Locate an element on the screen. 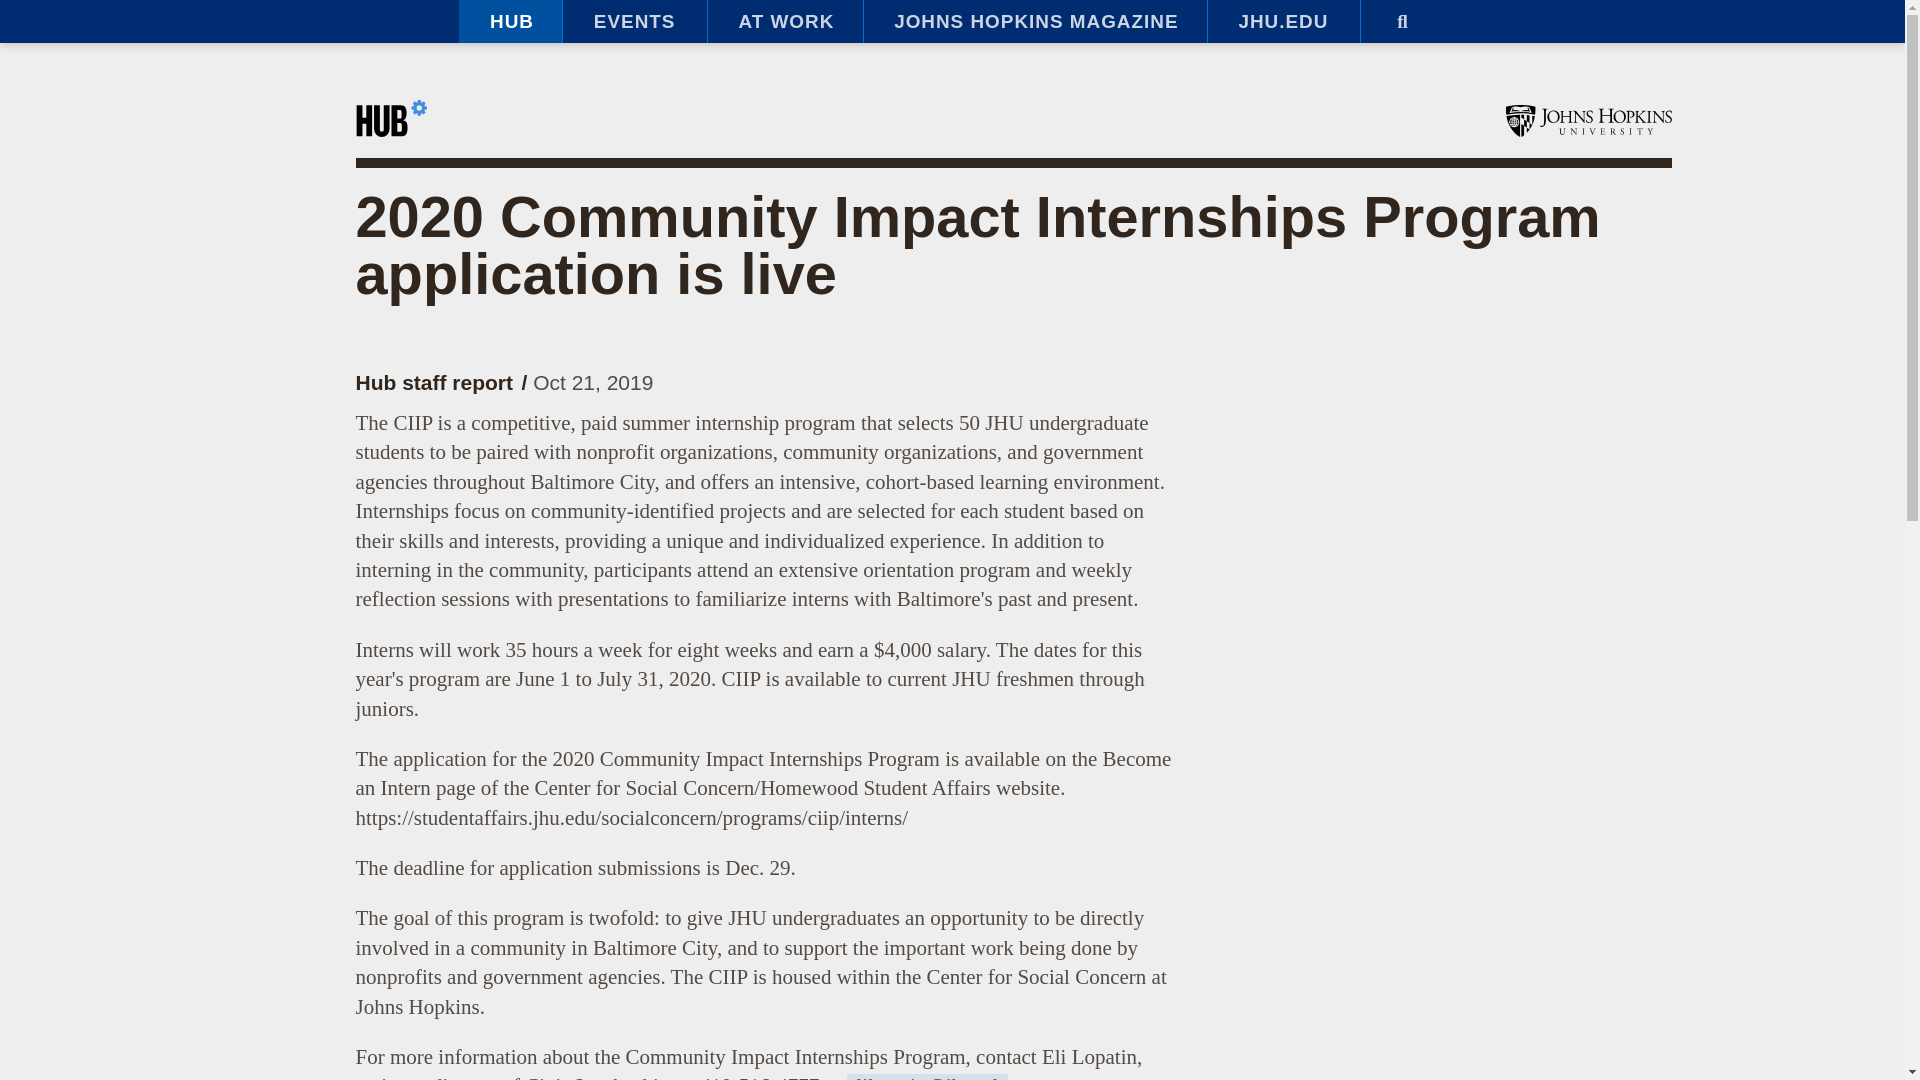 This screenshot has width=1920, height=1080. EVENTS is located at coordinates (634, 22).